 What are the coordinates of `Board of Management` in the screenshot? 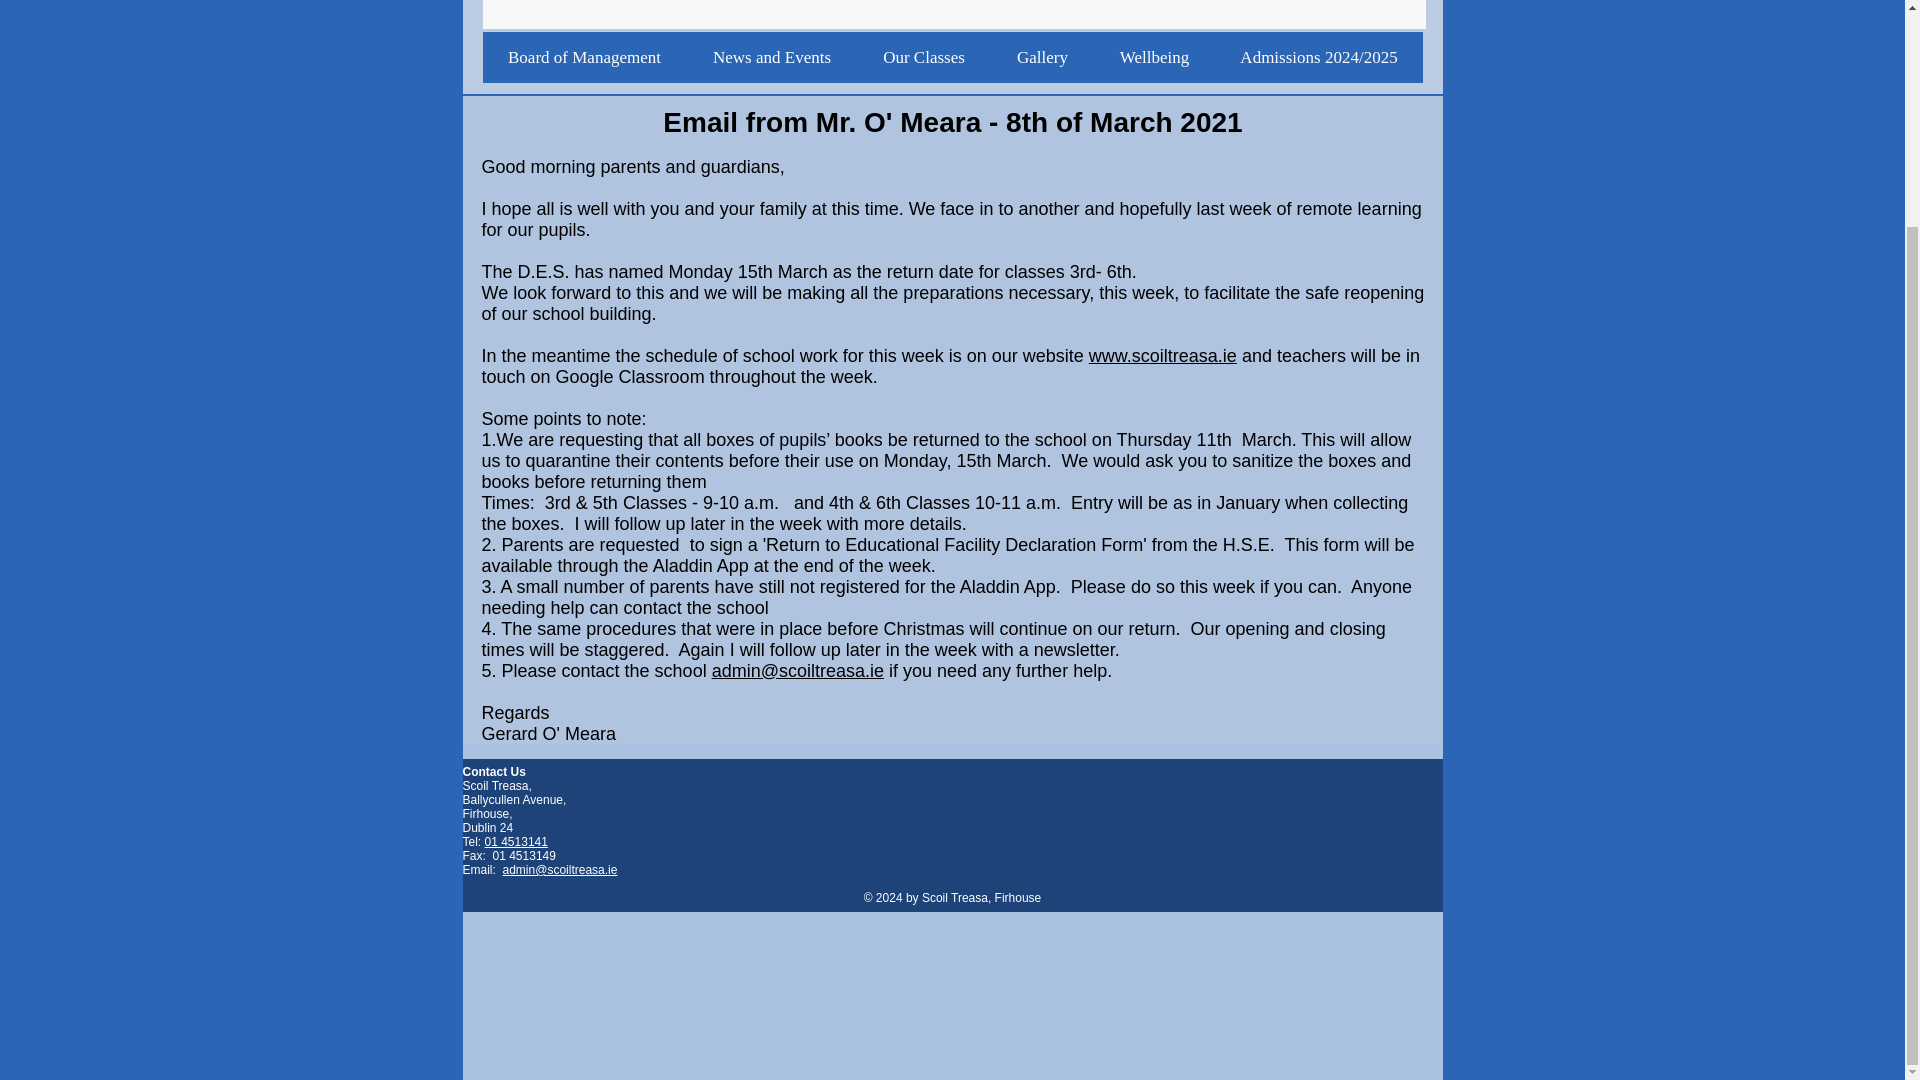 It's located at (583, 58).